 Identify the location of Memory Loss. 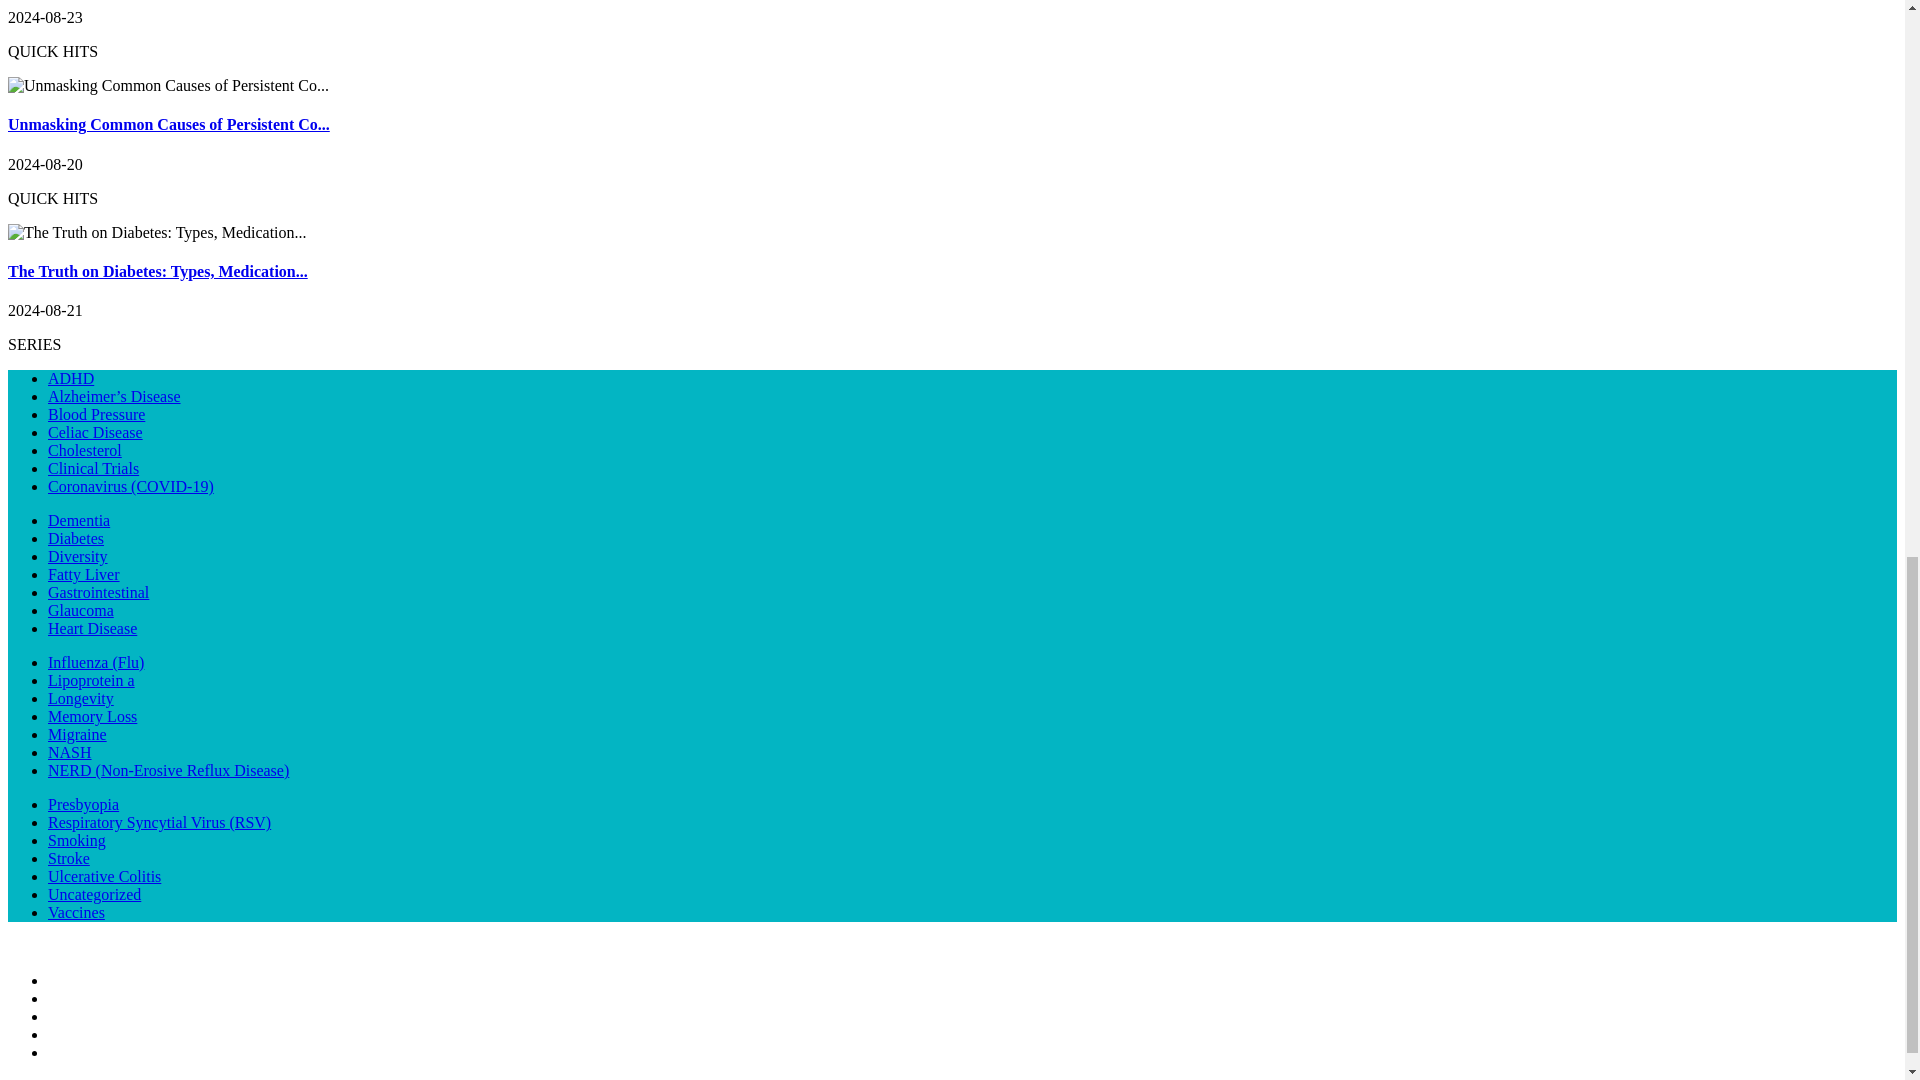
(92, 716).